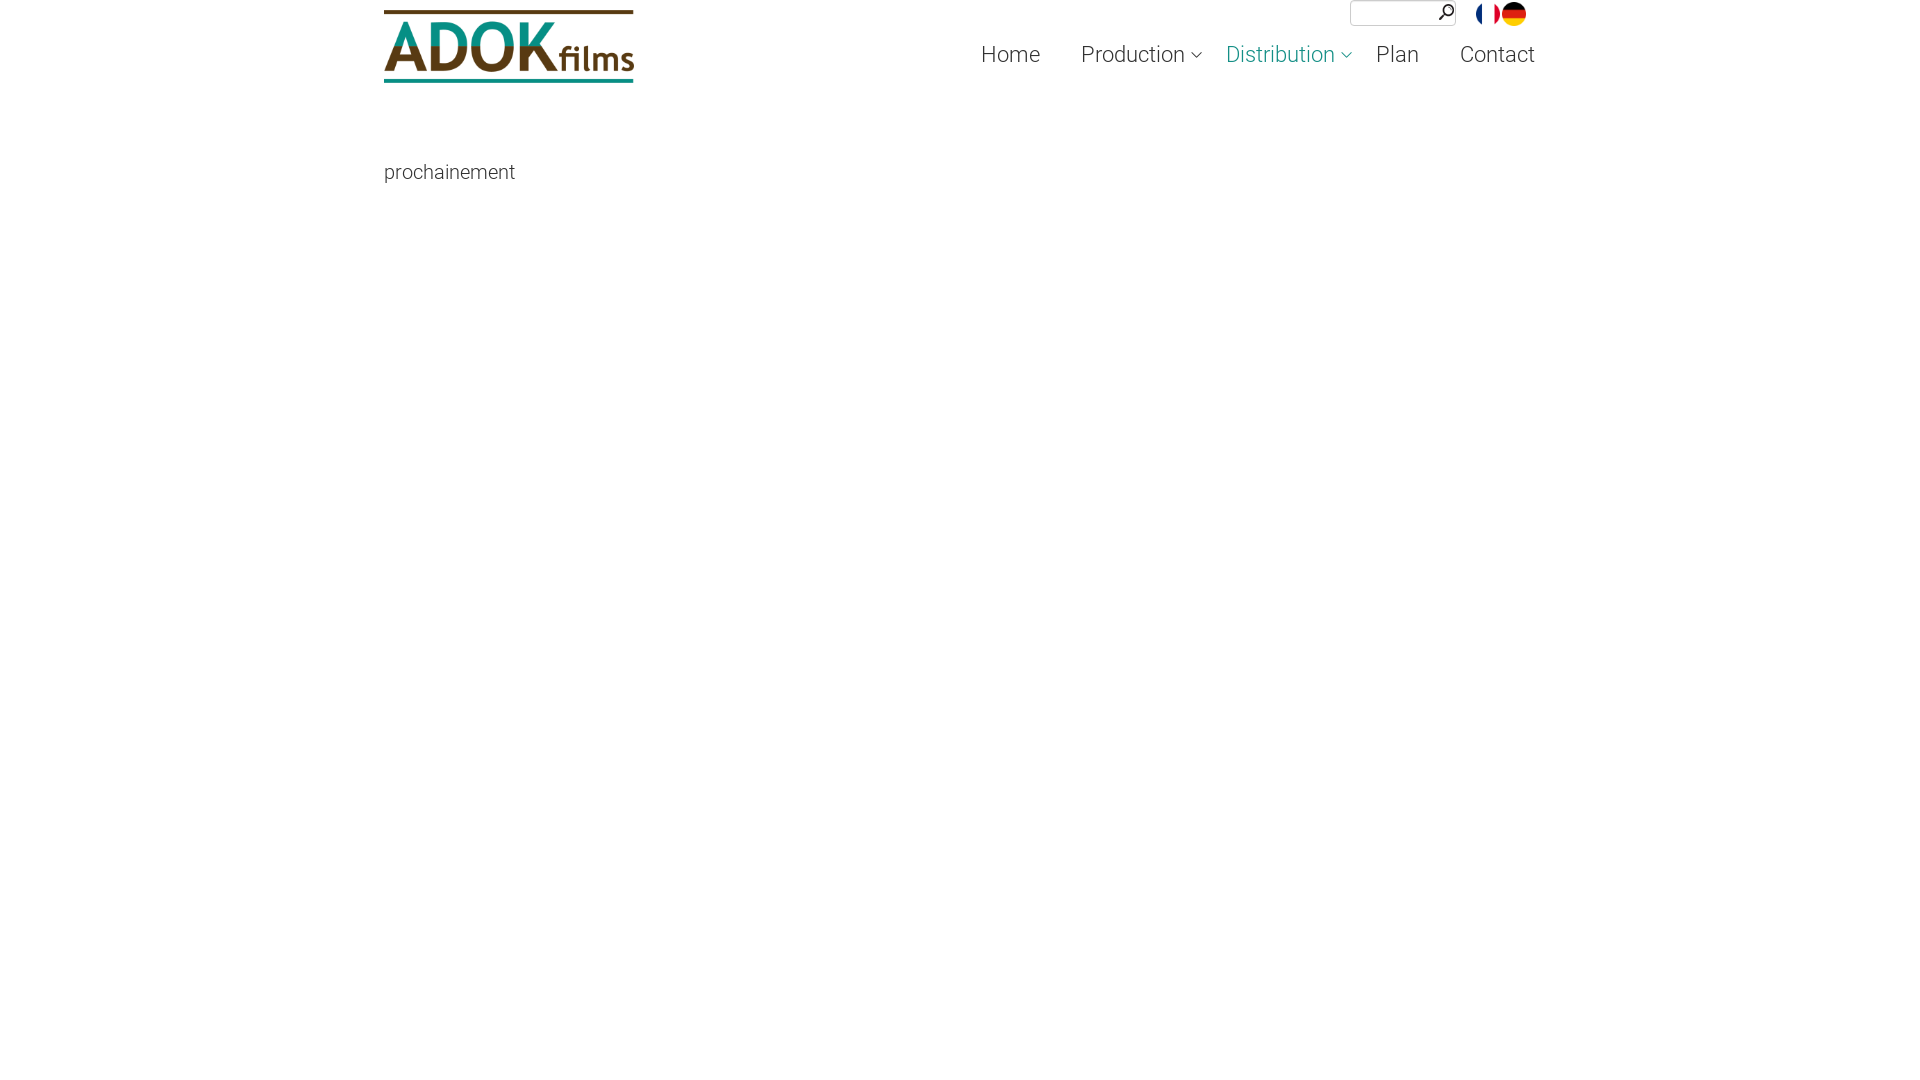 The image size is (1920, 1080). I want to click on Deutsch, so click(1514, 22).